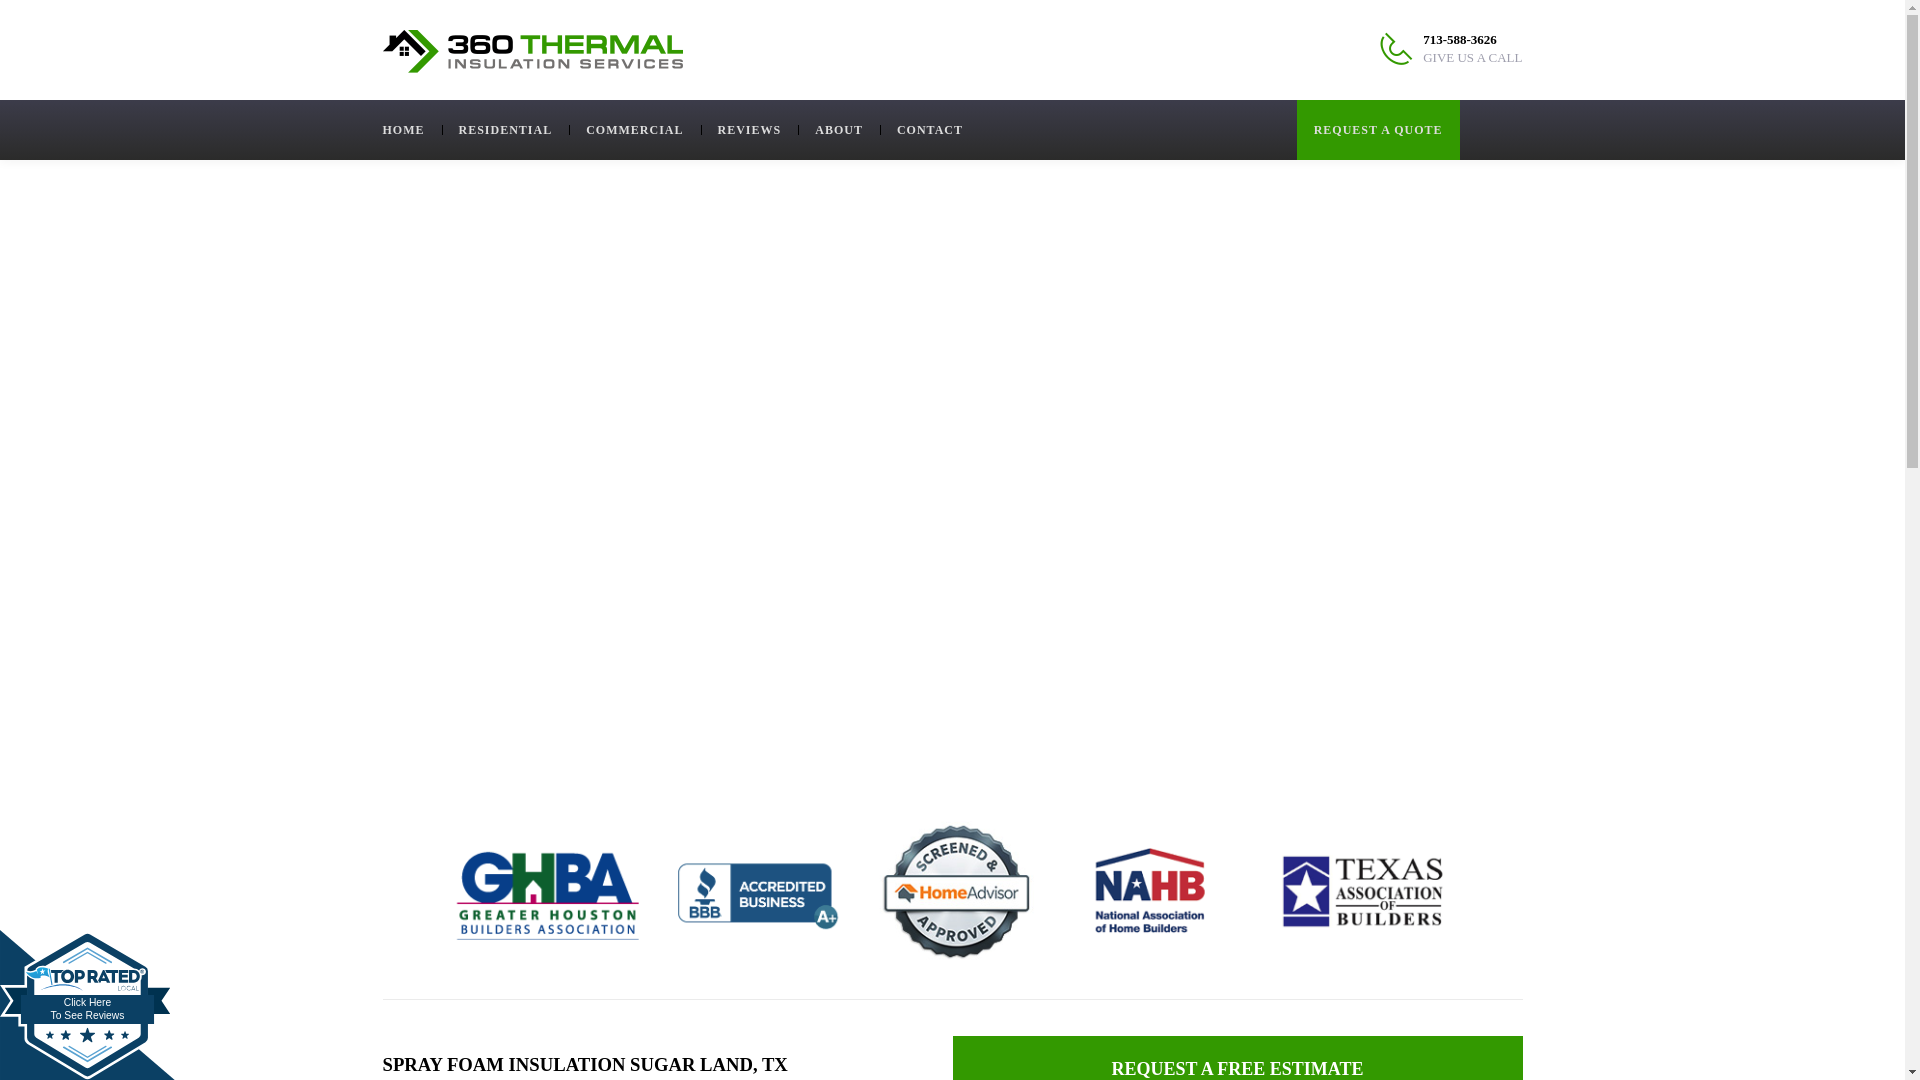 The image size is (1920, 1080). I want to click on RESIDENTIAL, so click(951, 891).